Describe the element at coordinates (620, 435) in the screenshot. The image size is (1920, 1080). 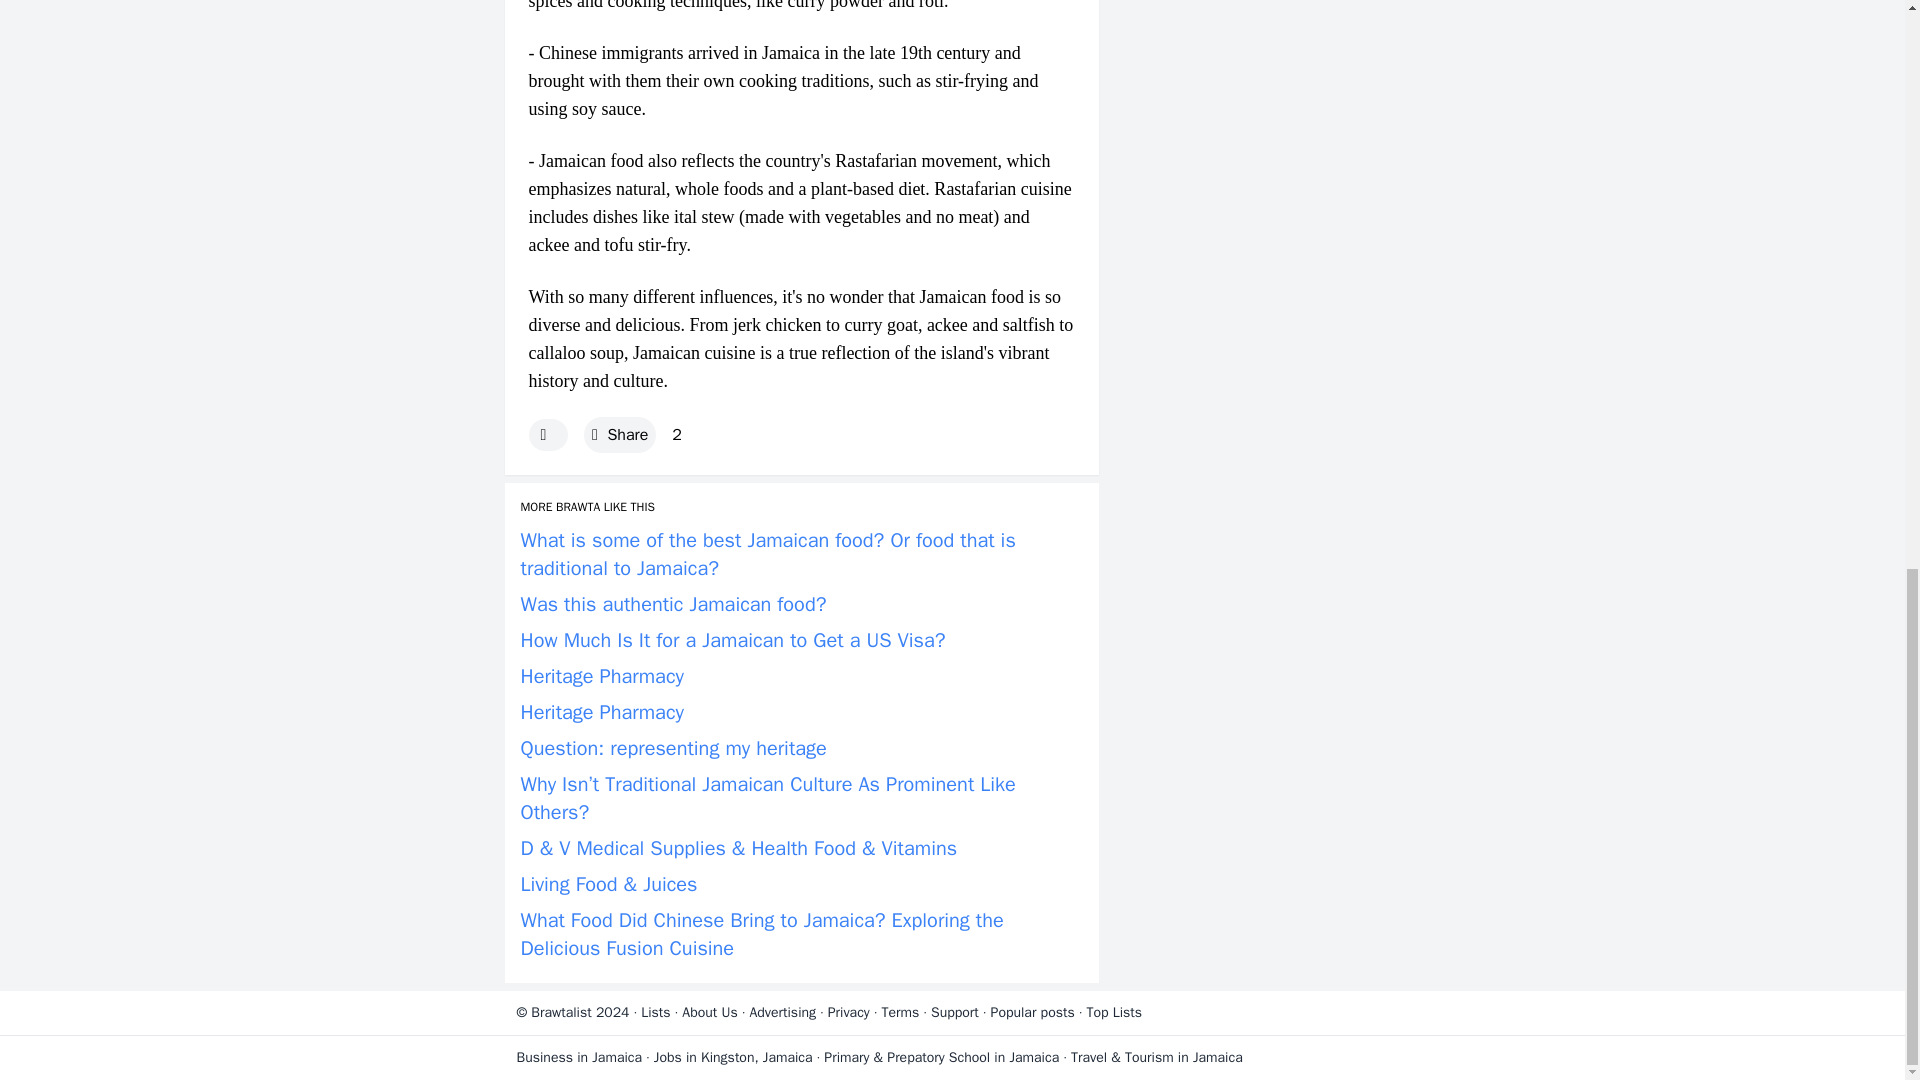
I see `Share` at that location.